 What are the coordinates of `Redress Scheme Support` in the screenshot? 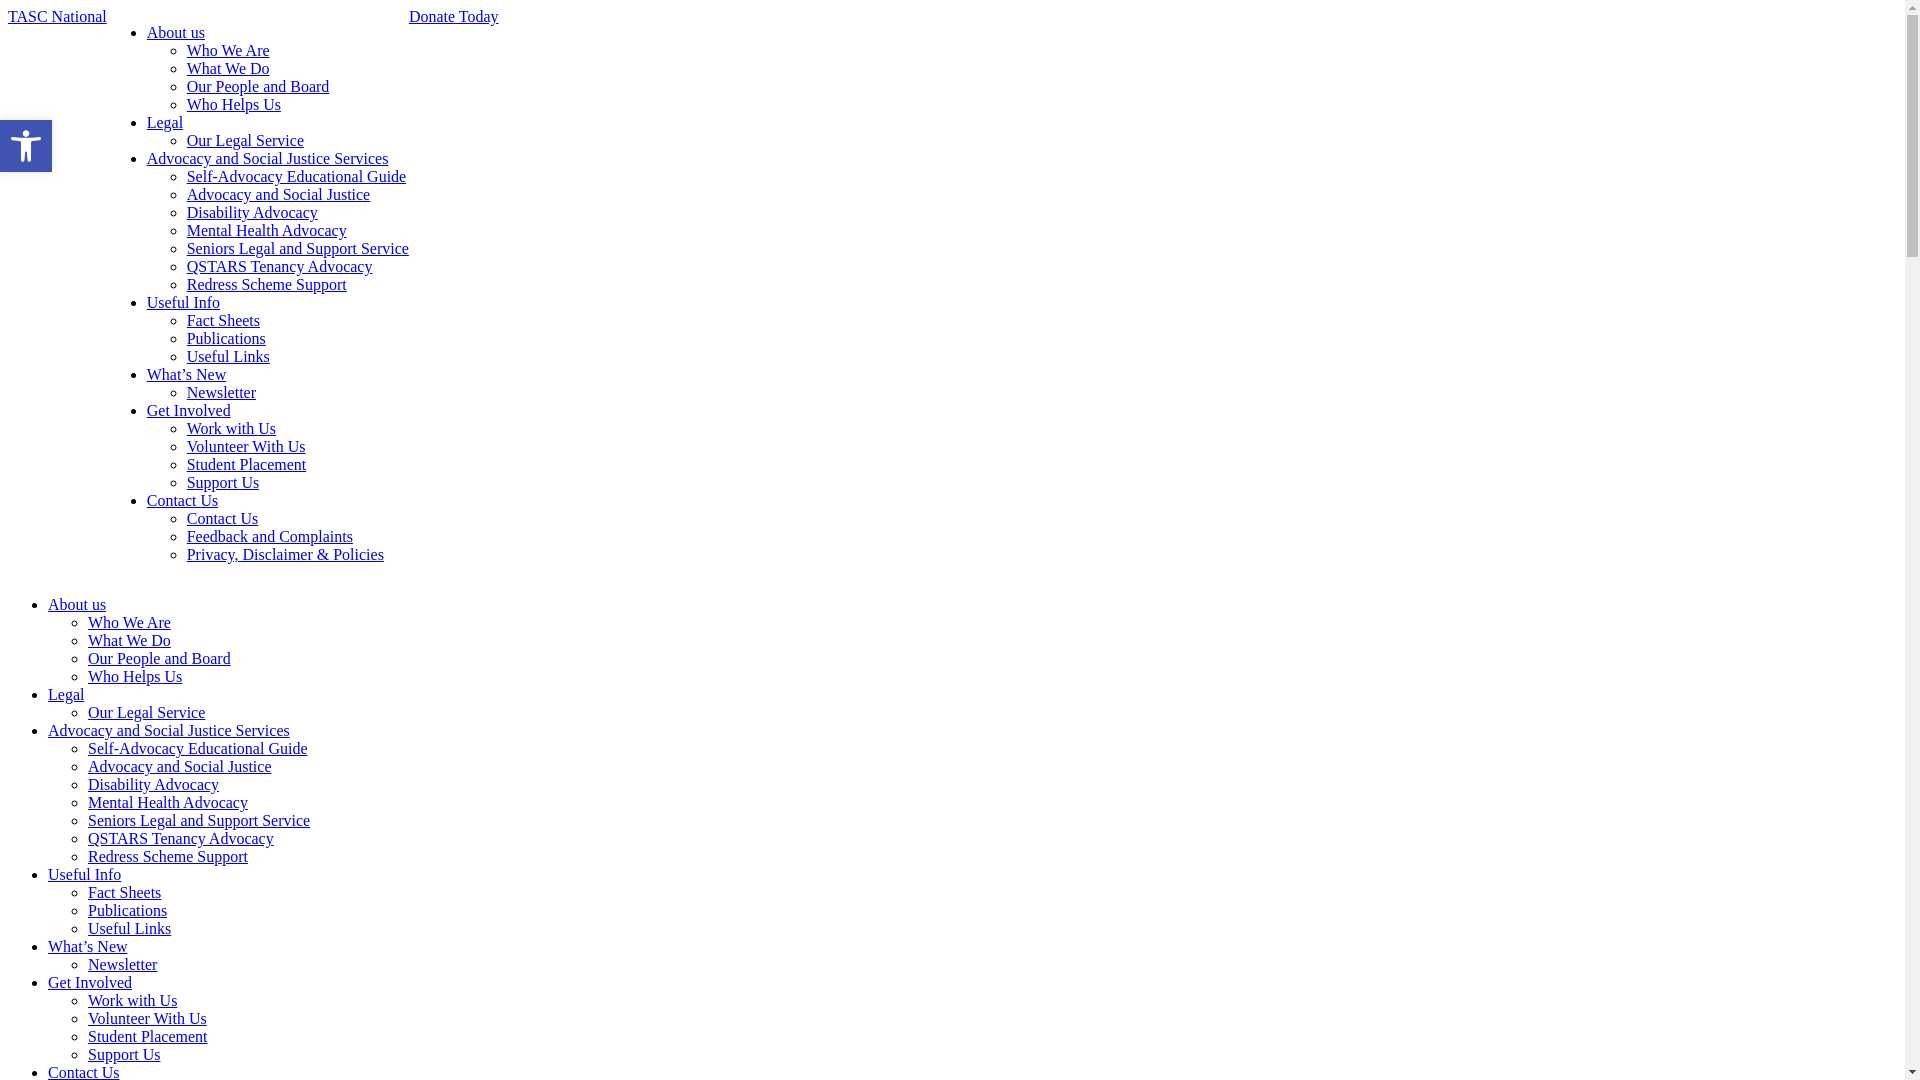 It's located at (267, 284).